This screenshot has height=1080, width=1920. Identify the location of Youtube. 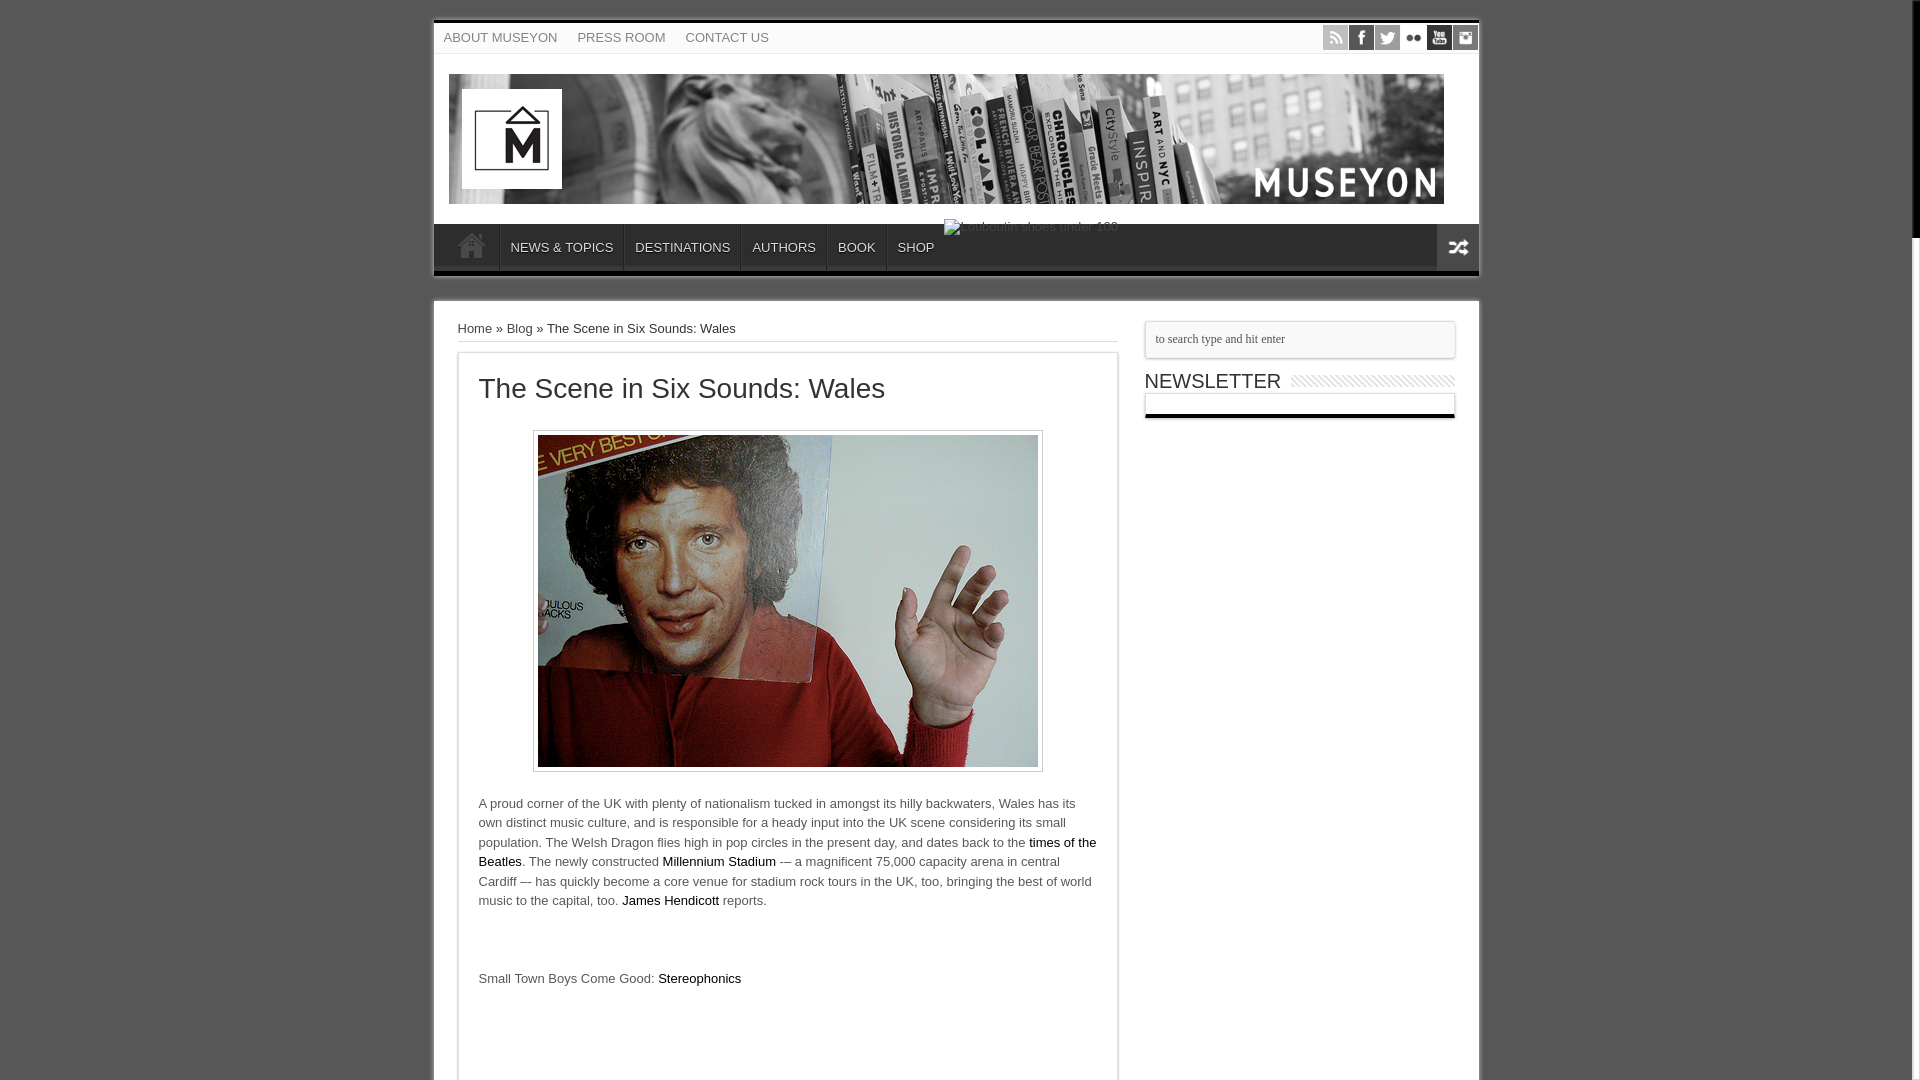
(1438, 38).